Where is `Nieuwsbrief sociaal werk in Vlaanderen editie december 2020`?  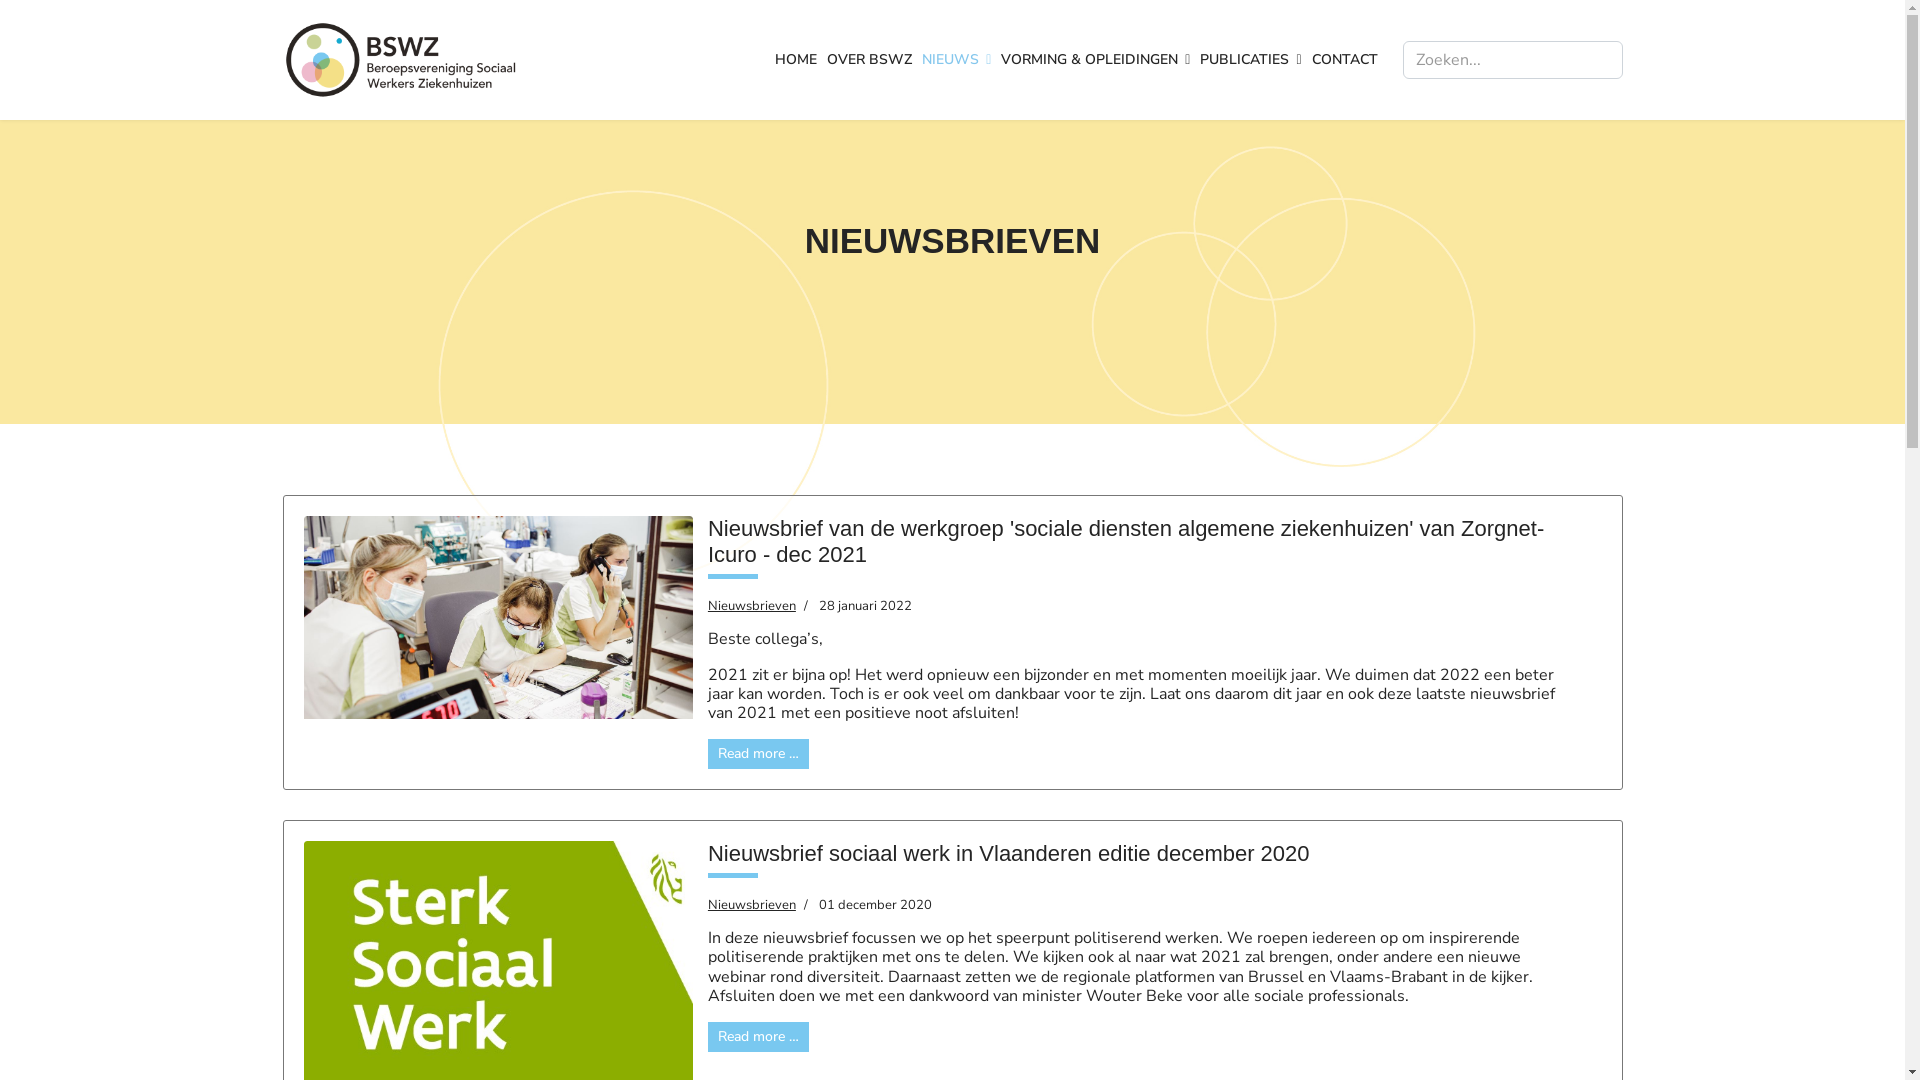 Nieuwsbrief sociaal werk in Vlaanderen editie december 2020 is located at coordinates (1009, 854).